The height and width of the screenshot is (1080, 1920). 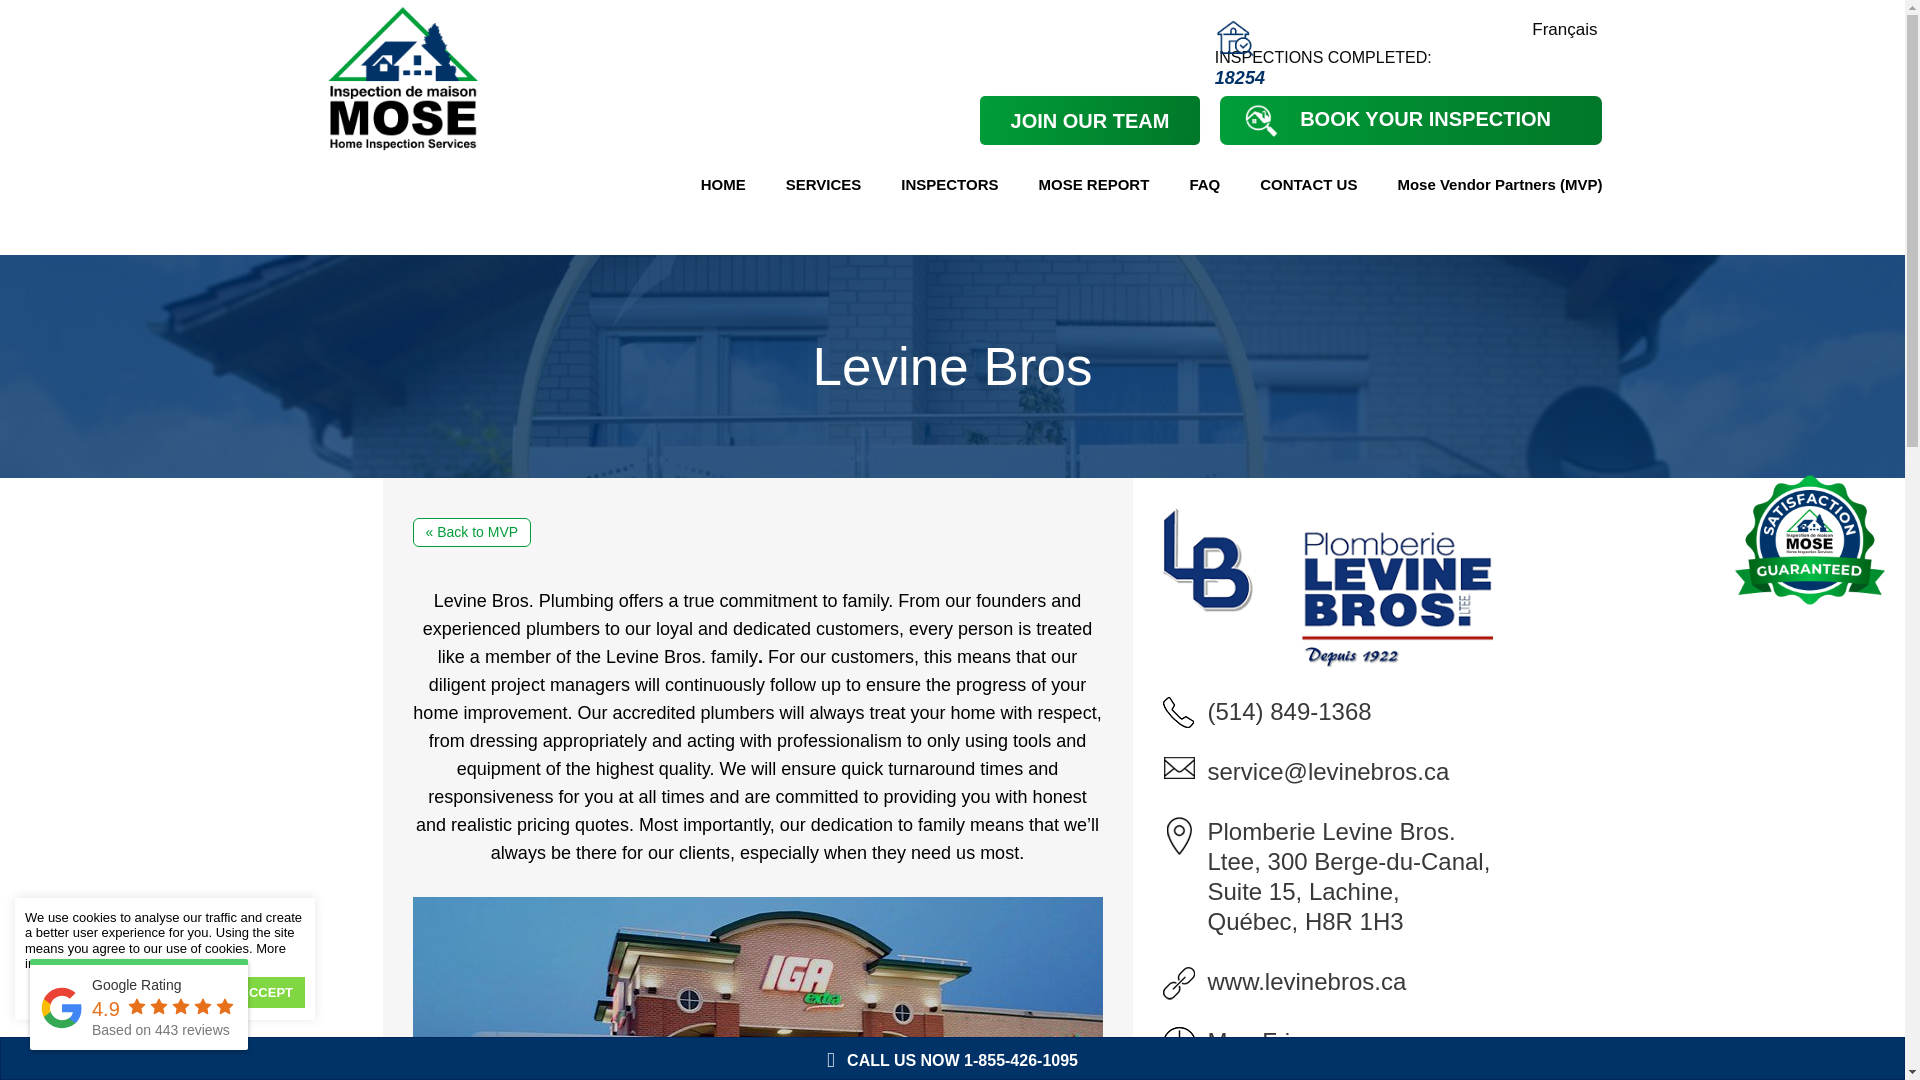 What do you see at coordinates (1308, 185) in the screenshot?
I see `CONTACT US` at bounding box center [1308, 185].